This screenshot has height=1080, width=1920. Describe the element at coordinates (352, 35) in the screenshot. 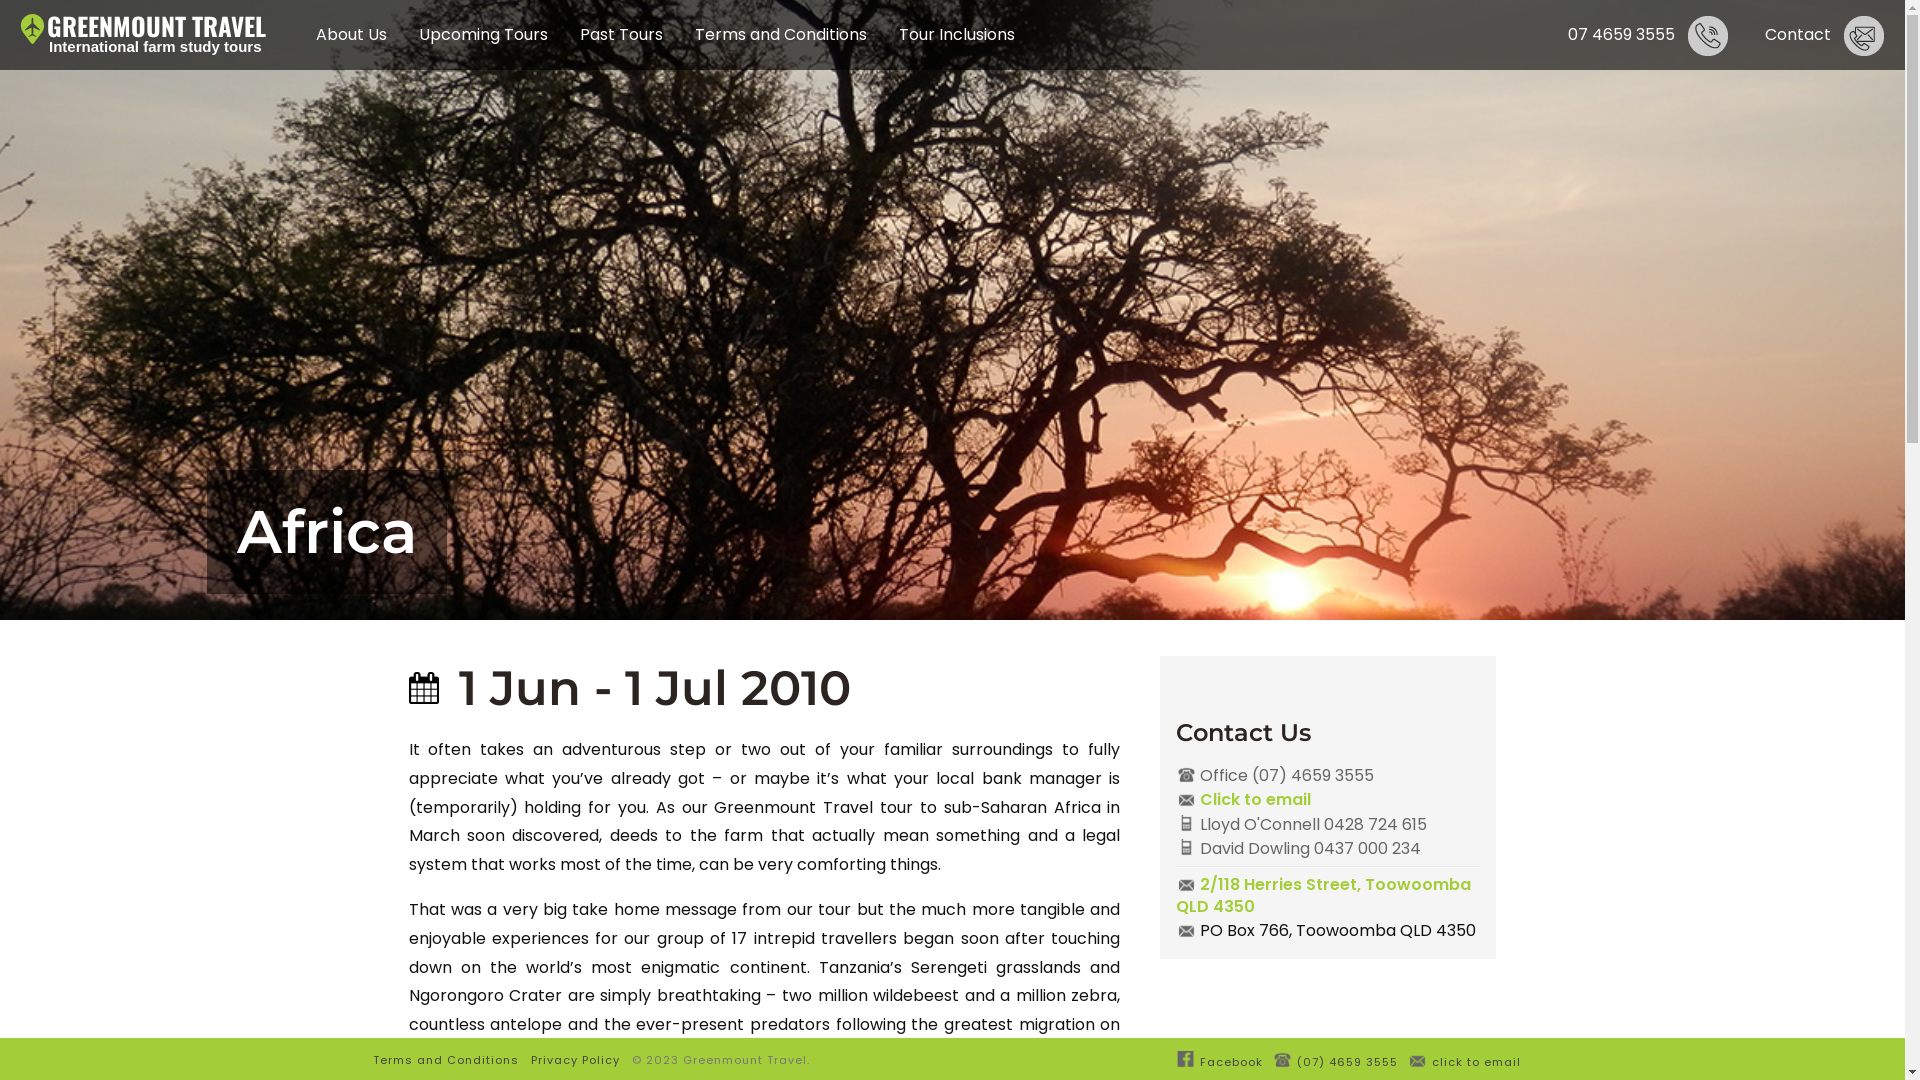

I see `About Us` at that location.